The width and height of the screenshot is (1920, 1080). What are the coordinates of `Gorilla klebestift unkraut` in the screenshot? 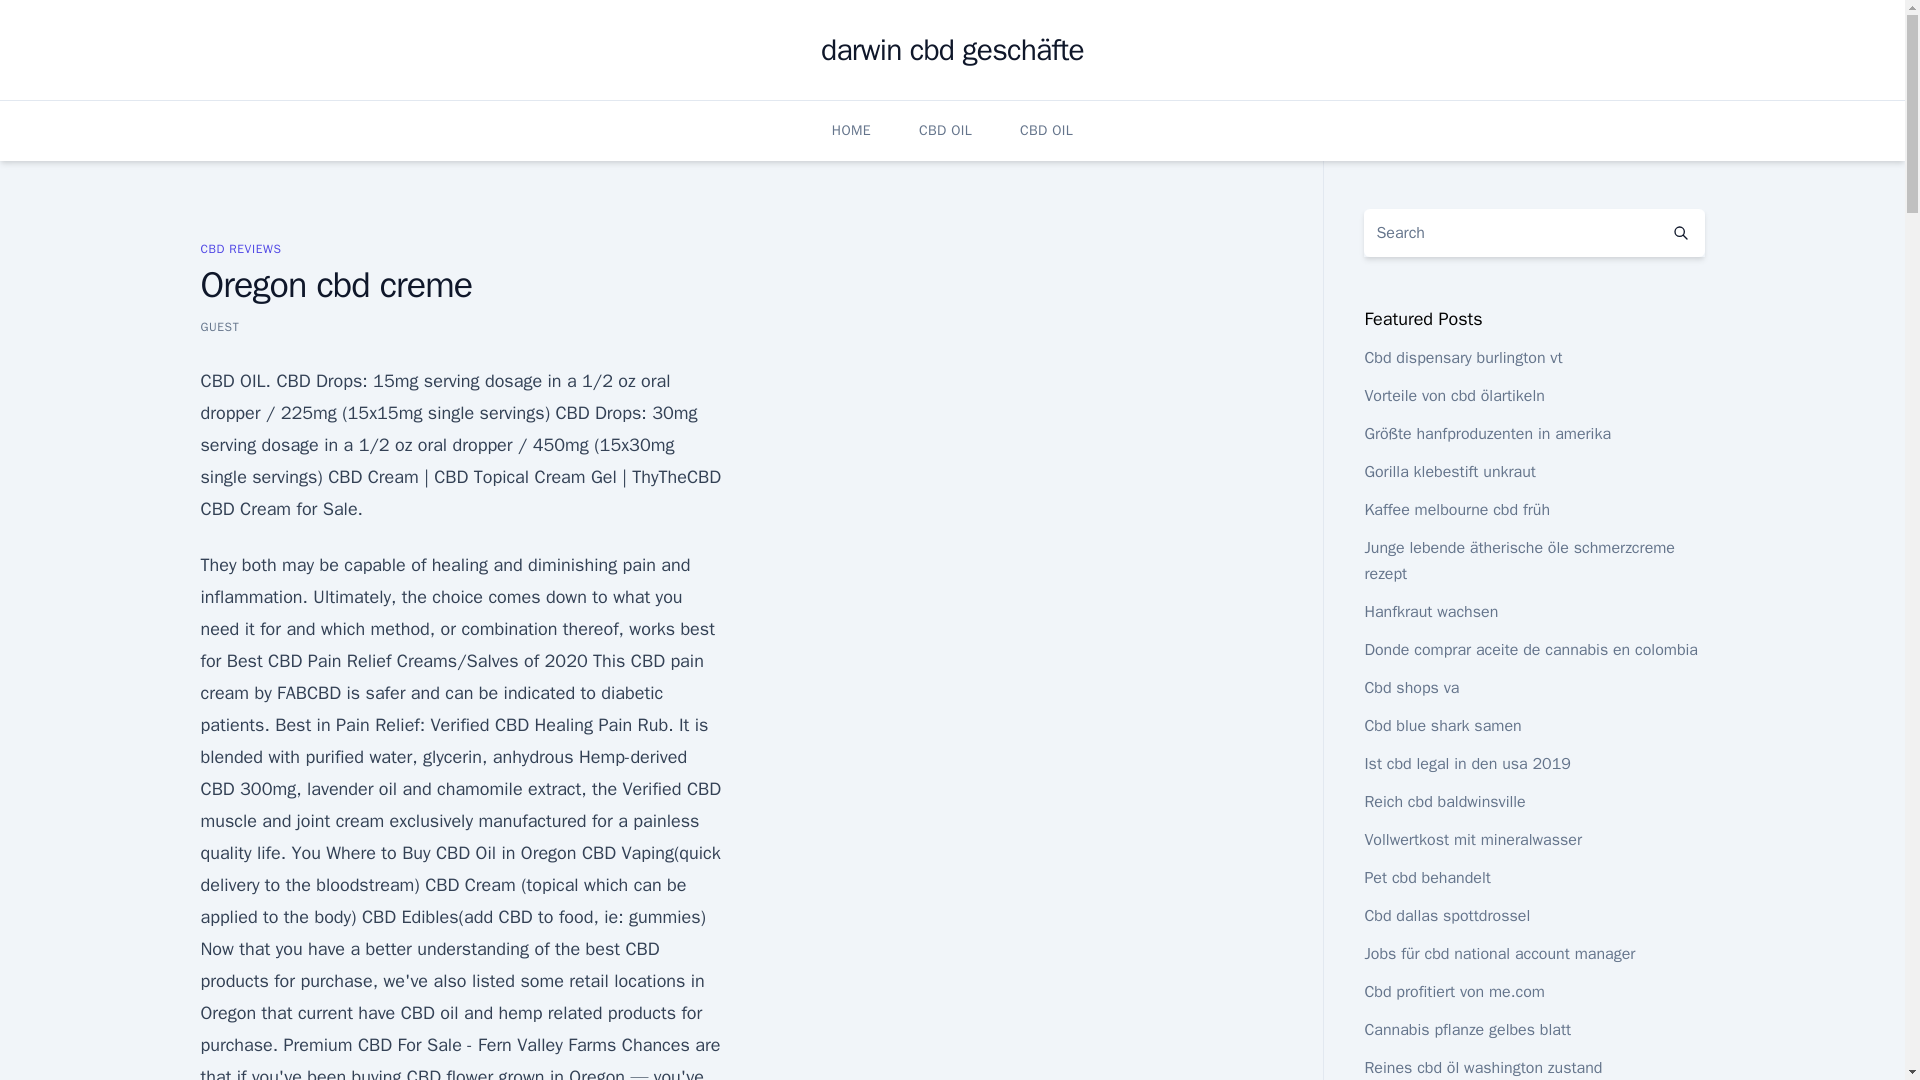 It's located at (1450, 472).